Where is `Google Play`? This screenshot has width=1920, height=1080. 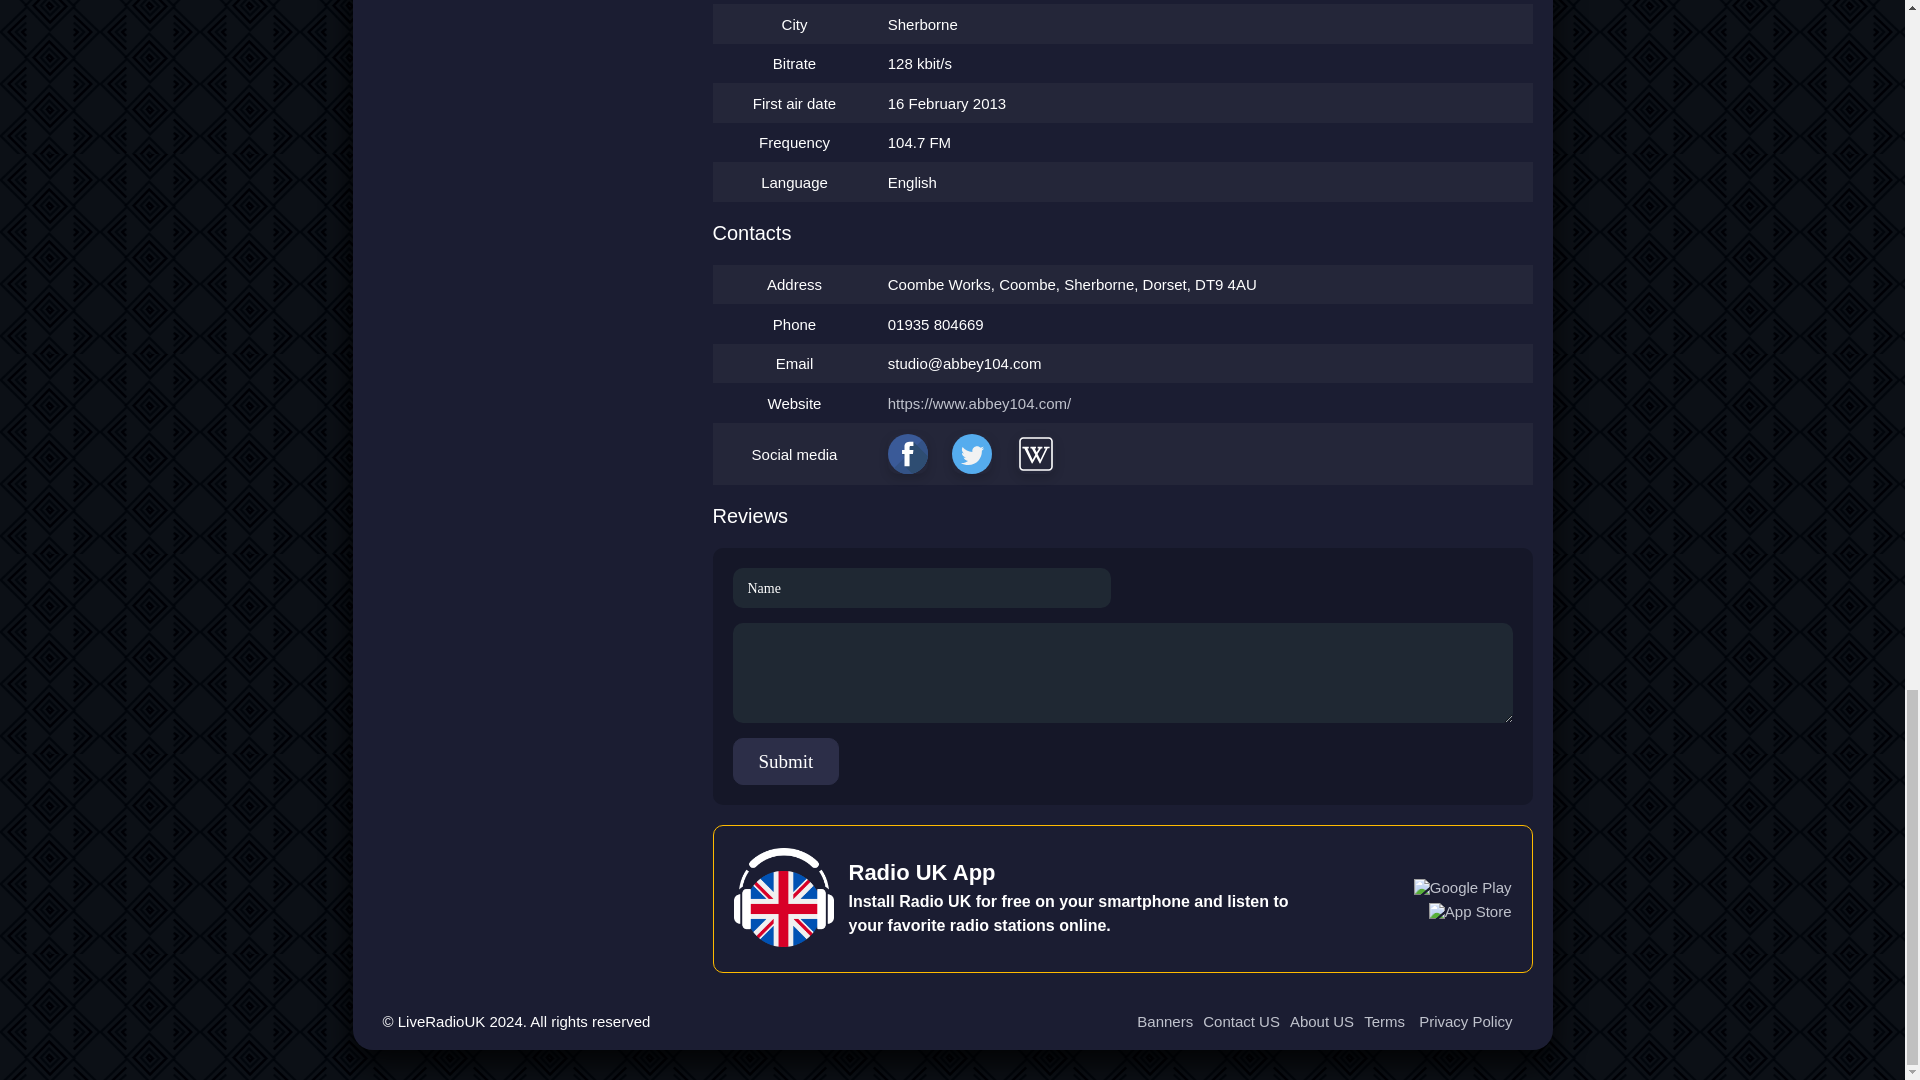 Google Play is located at coordinates (1462, 888).